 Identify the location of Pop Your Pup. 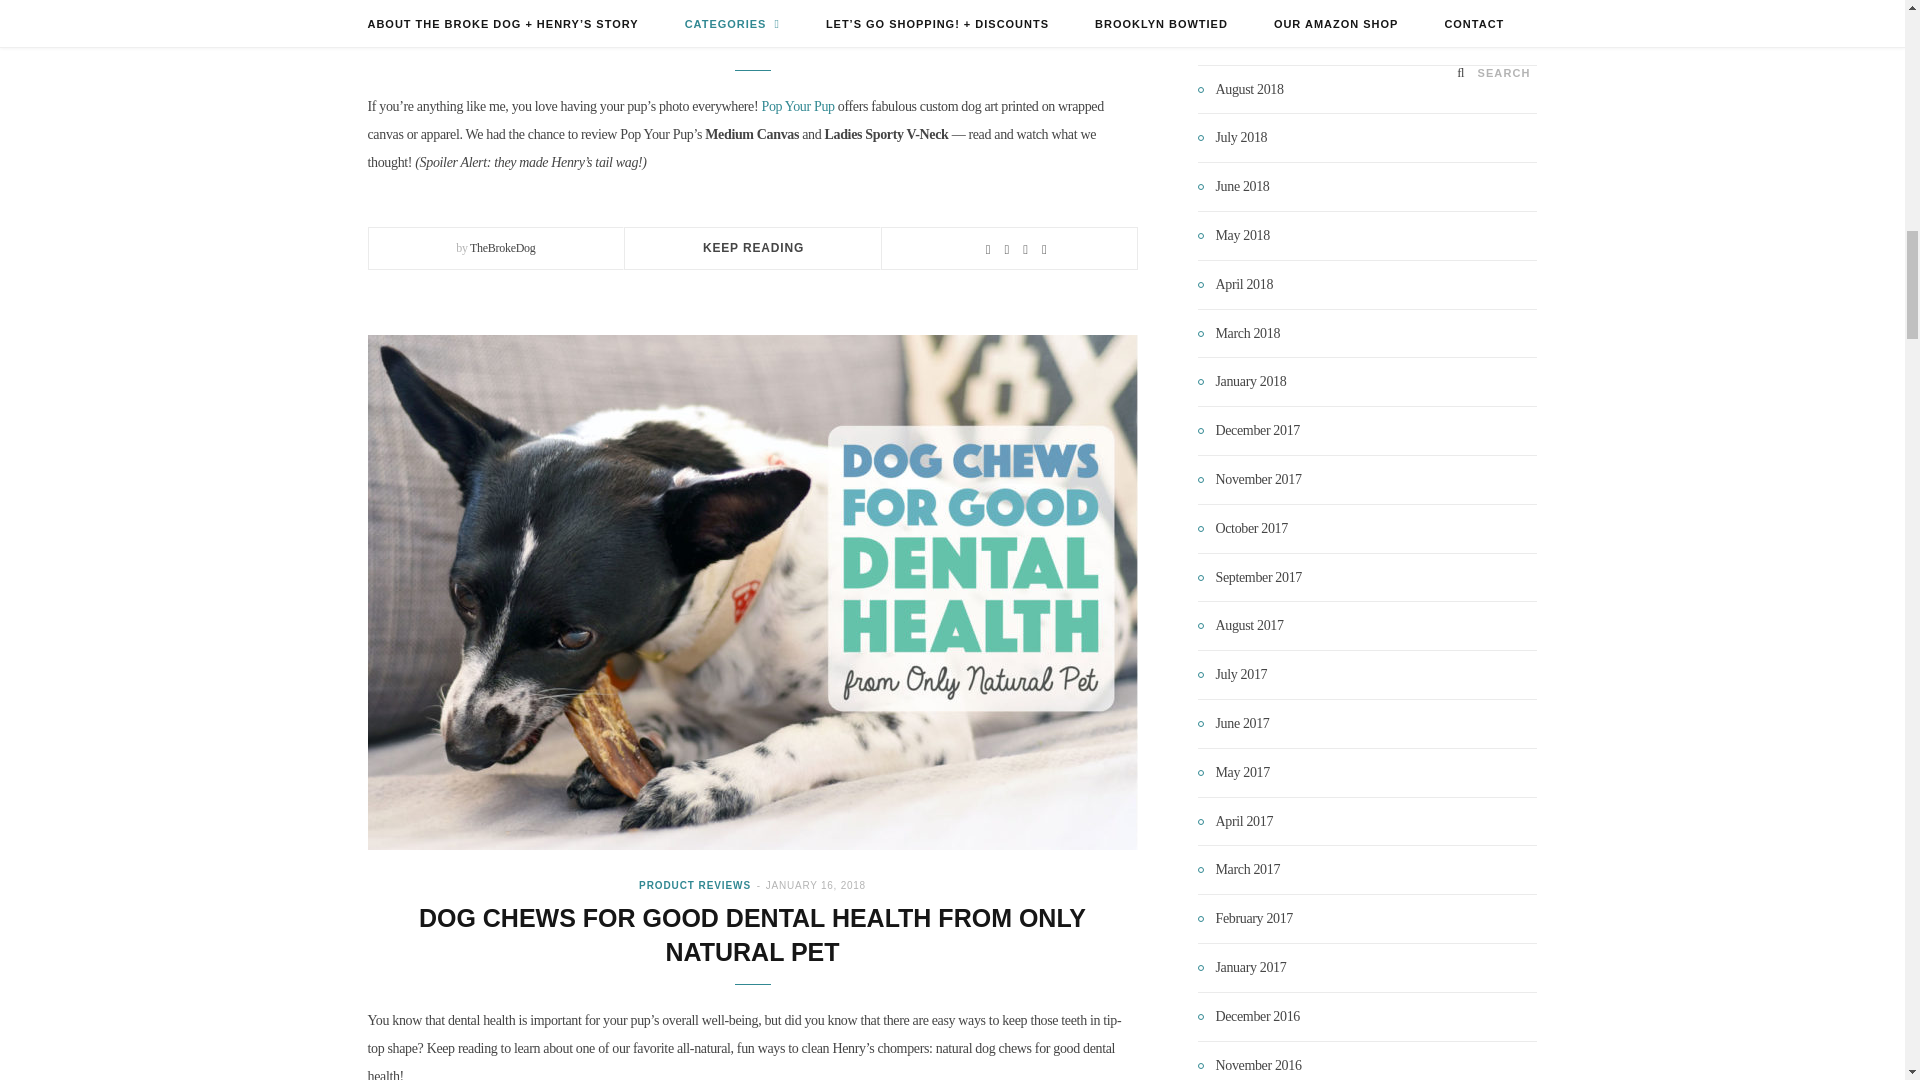
(796, 106).